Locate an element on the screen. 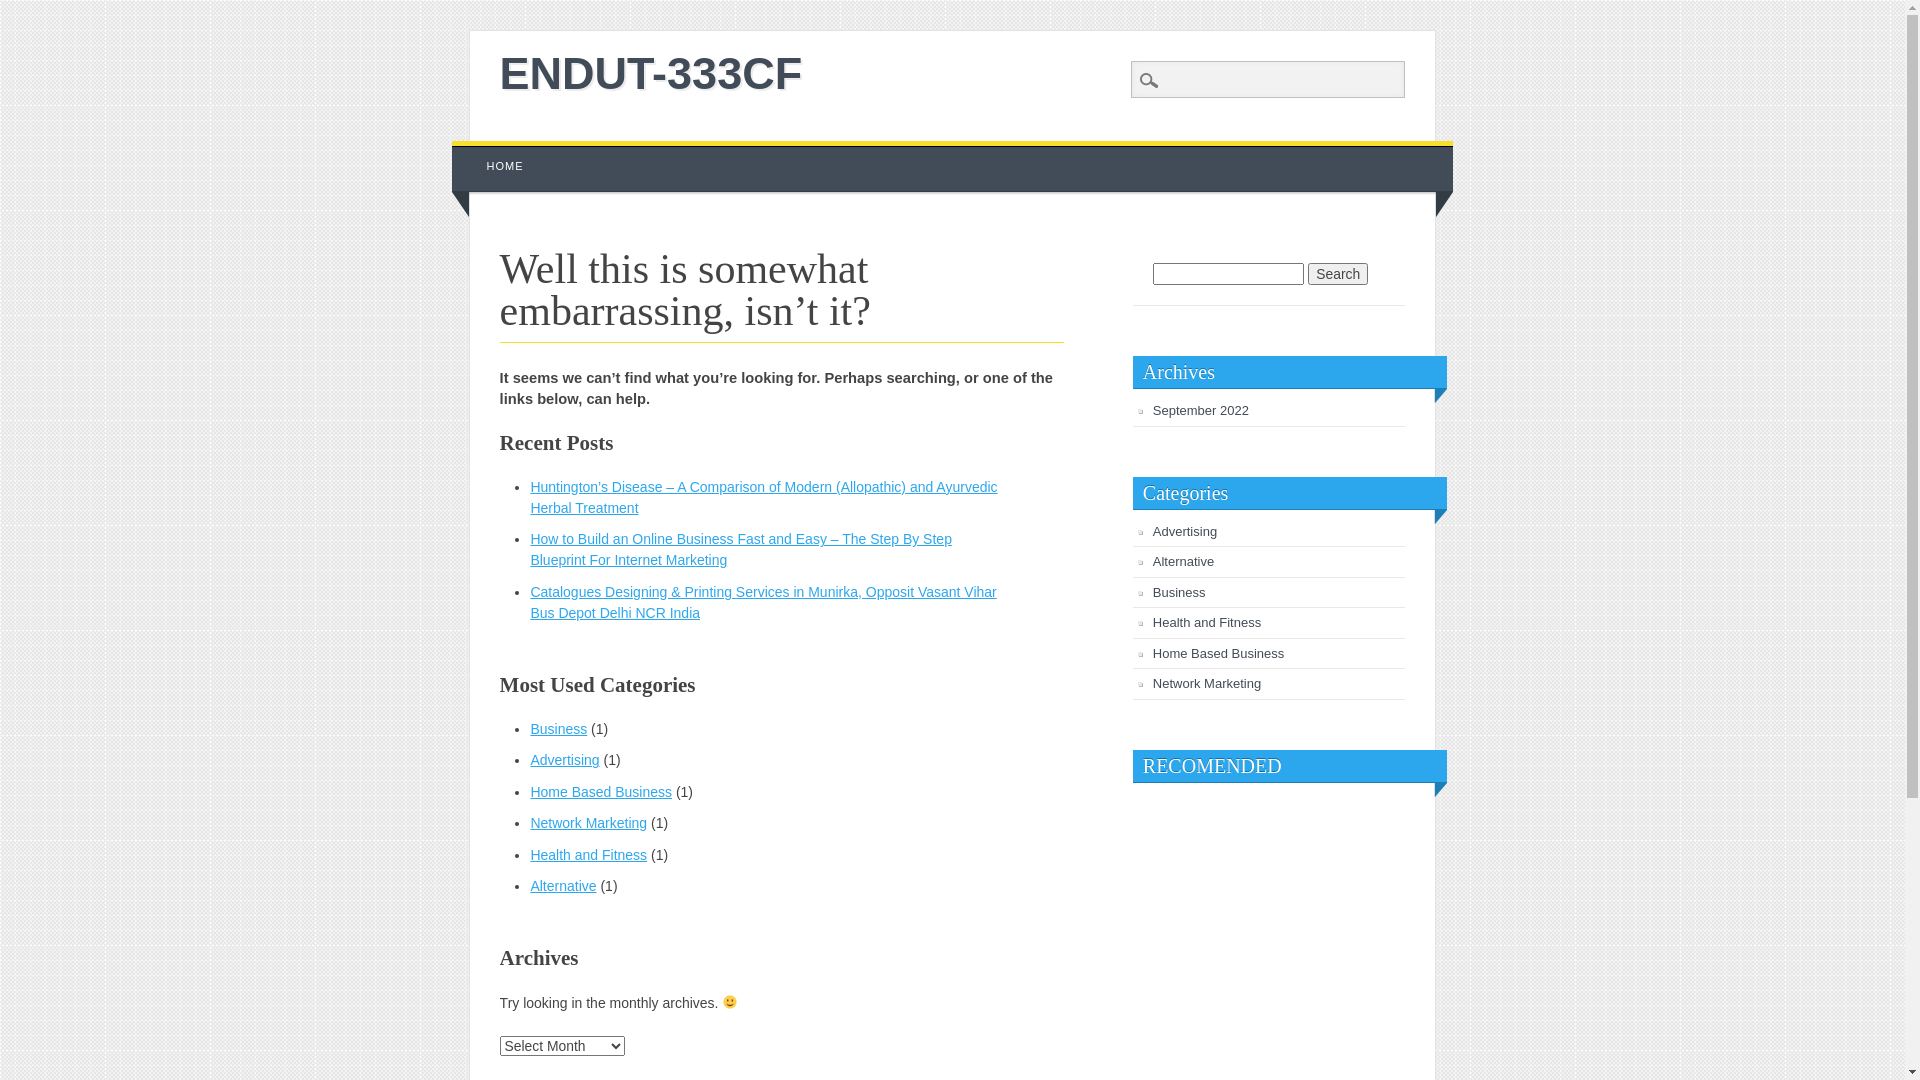 The height and width of the screenshot is (1080, 1920). Advertising is located at coordinates (564, 760).